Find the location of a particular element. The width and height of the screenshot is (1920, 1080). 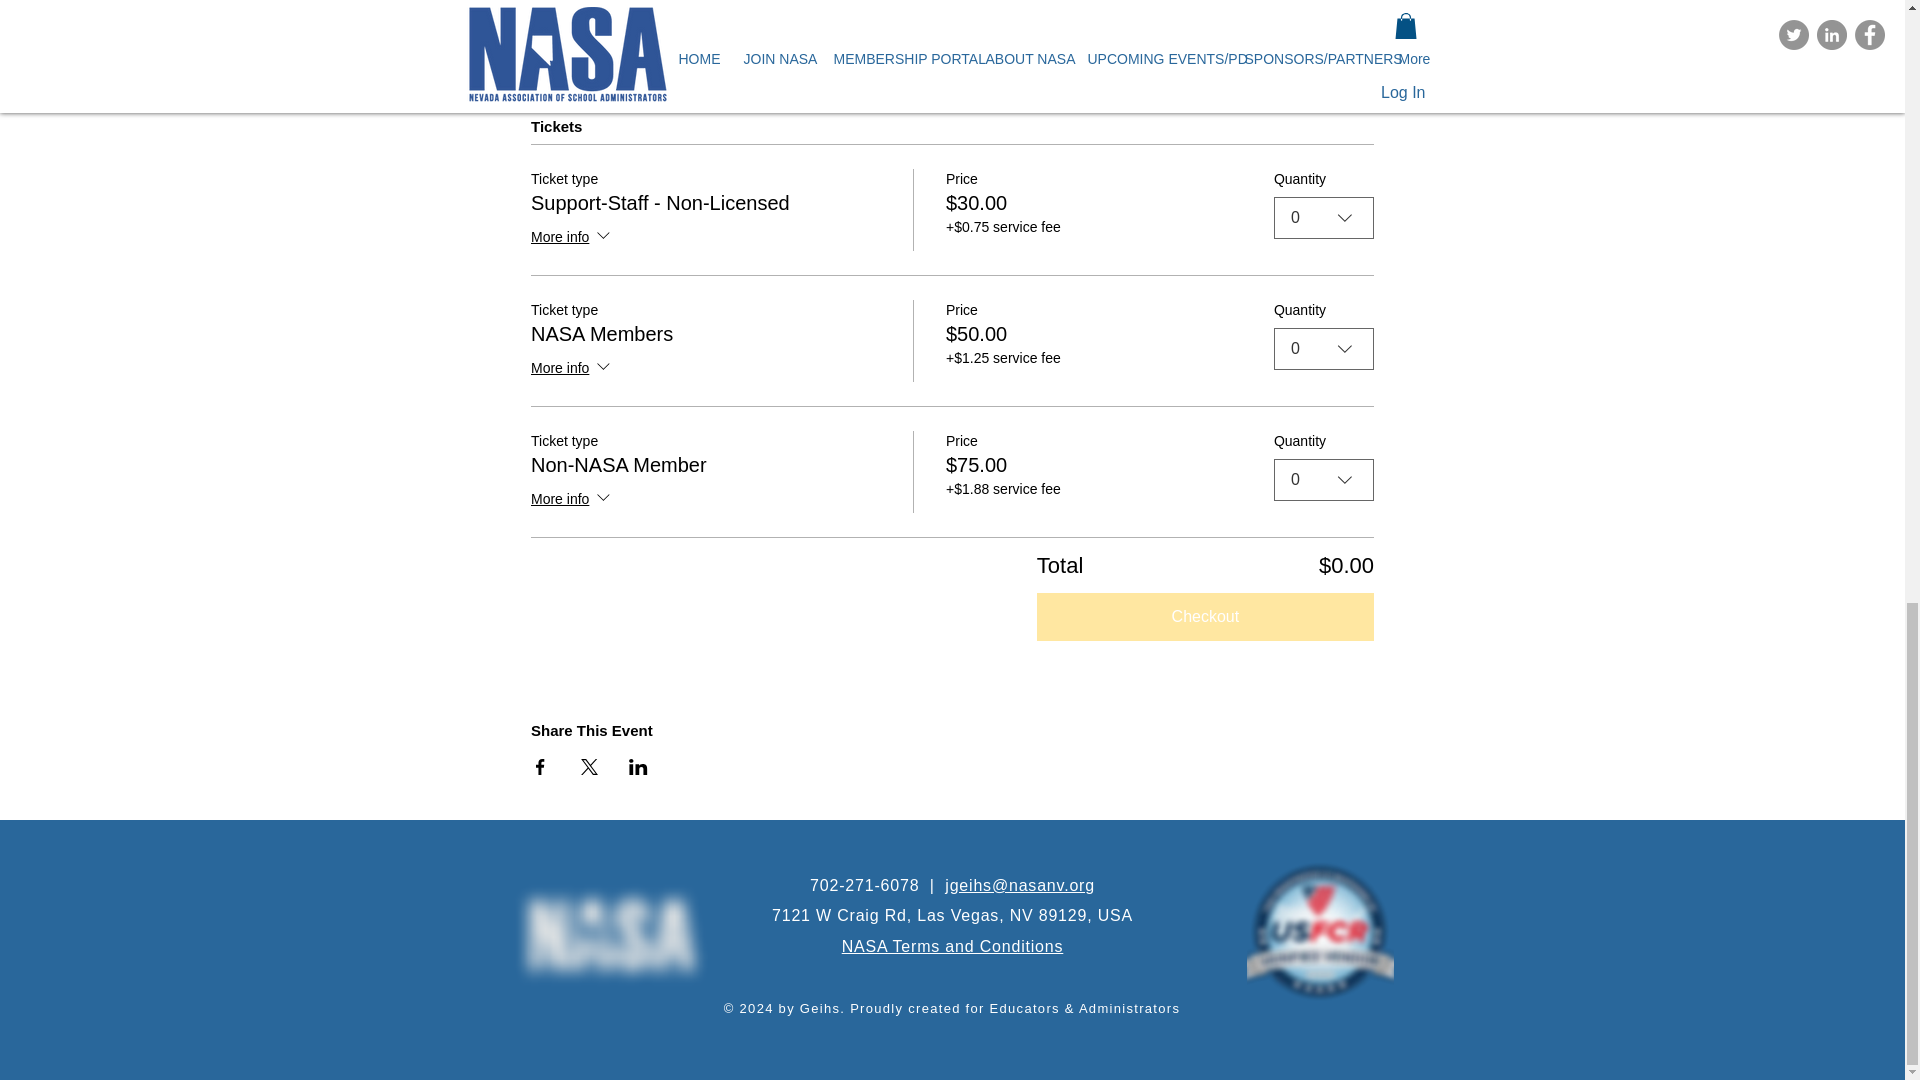

More info is located at coordinates (572, 369).